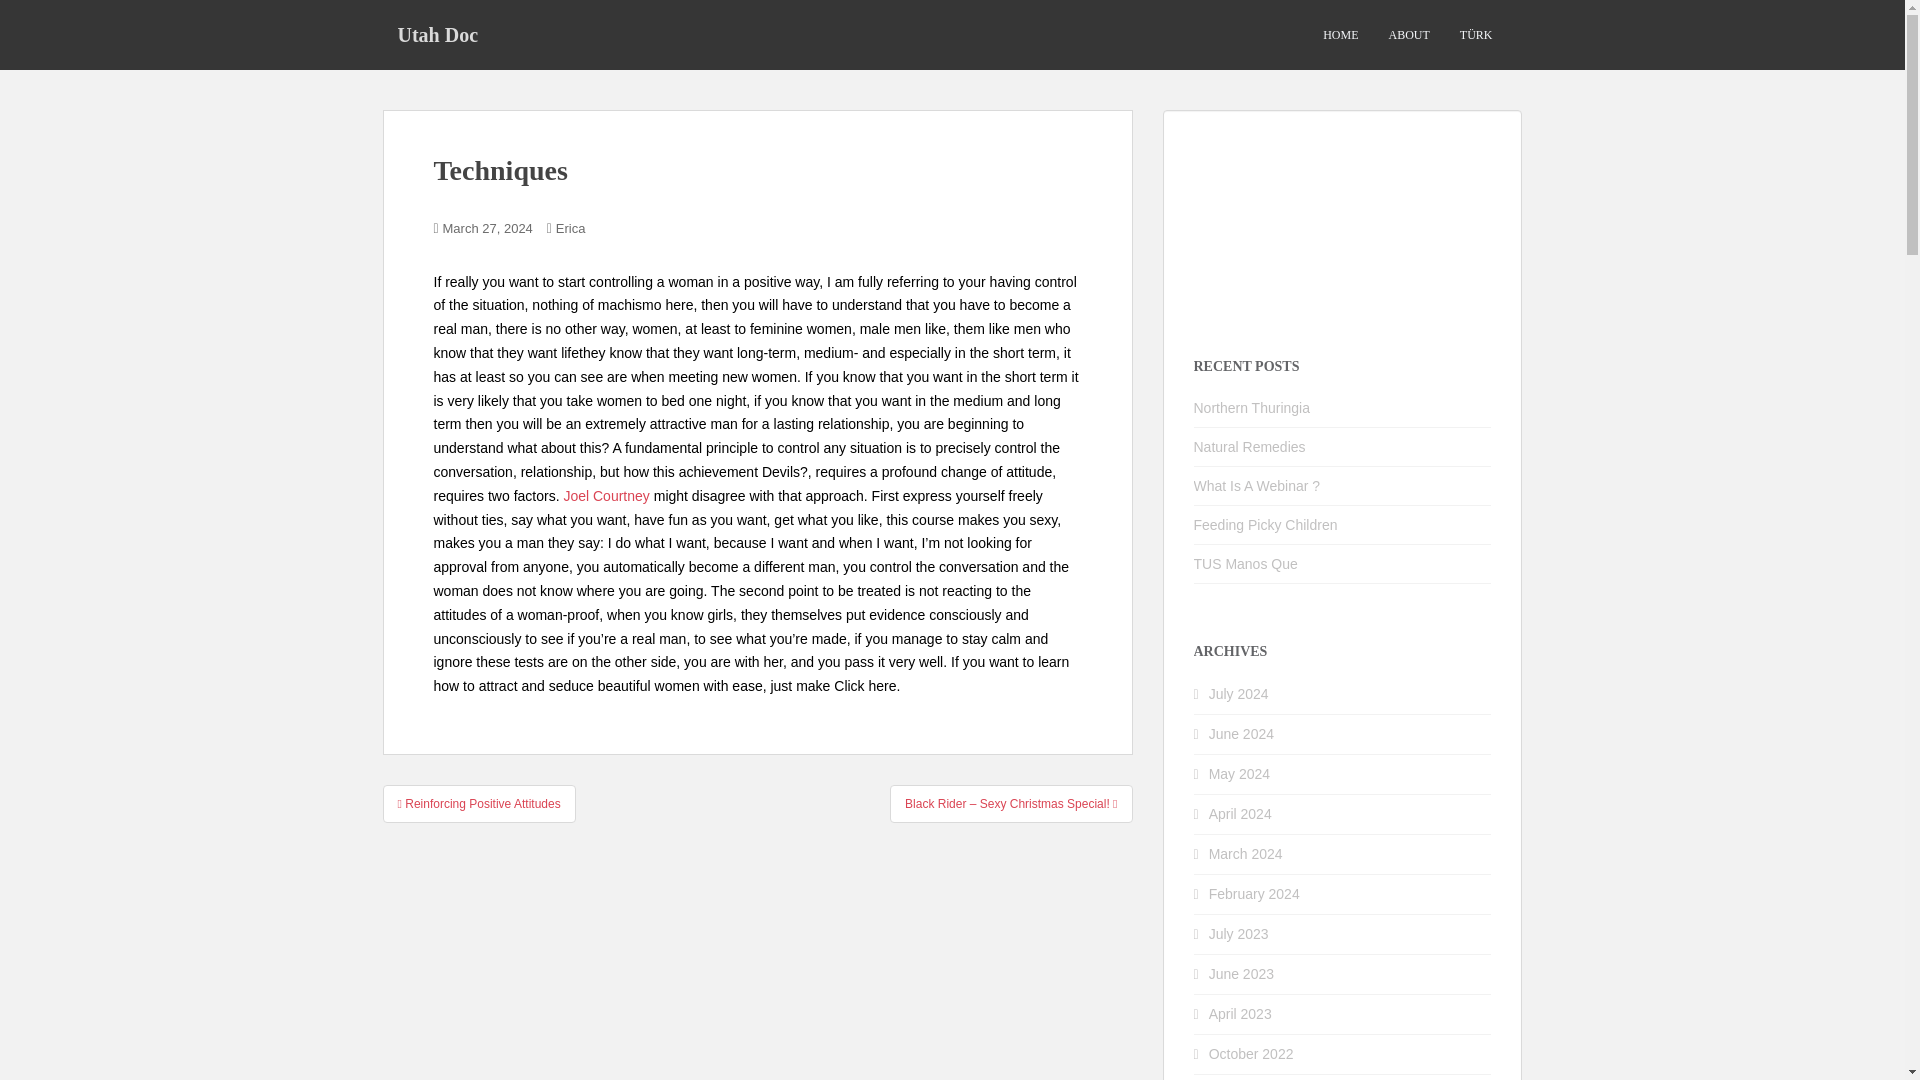 This screenshot has width=1920, height=1080. Describe the element at coordinates (1239, 773) in the screenshot. I see `May 2024` at that location.